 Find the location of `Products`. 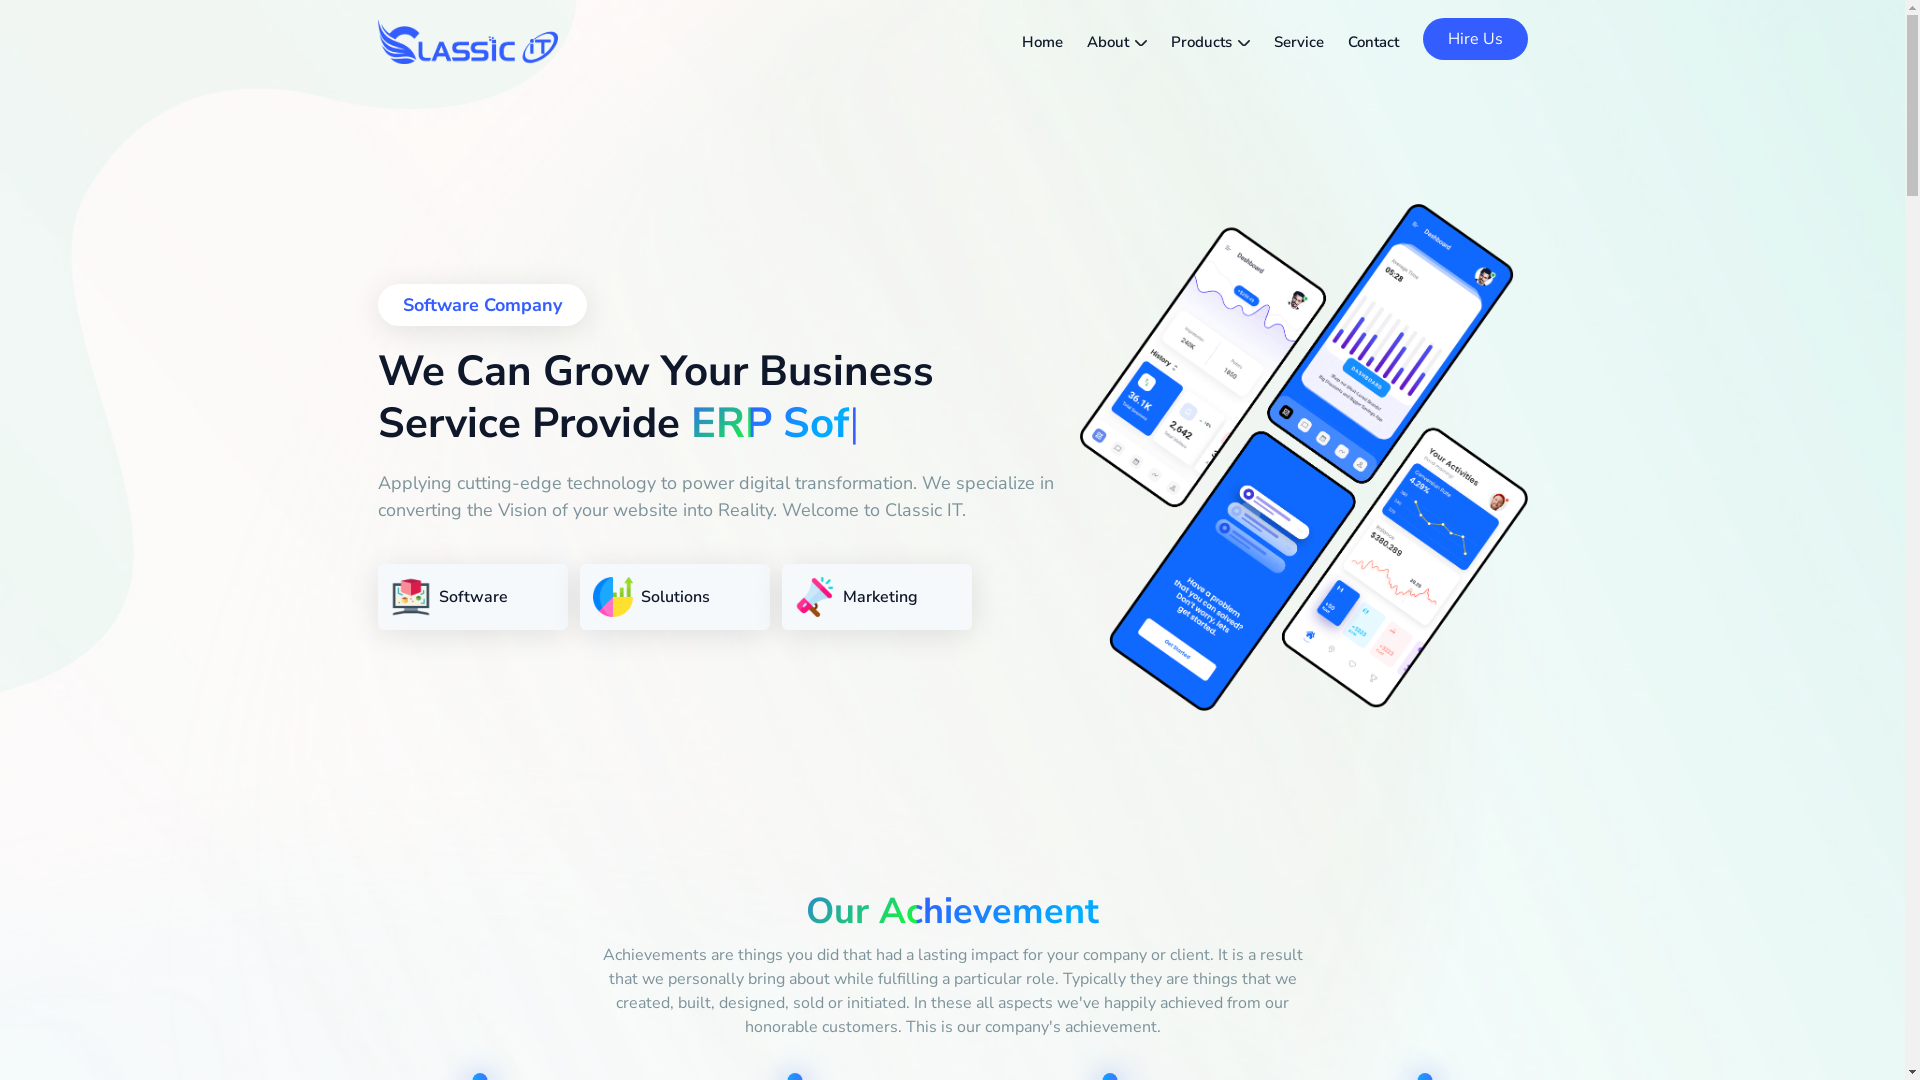

Products is located at coordinates (1210, 42).